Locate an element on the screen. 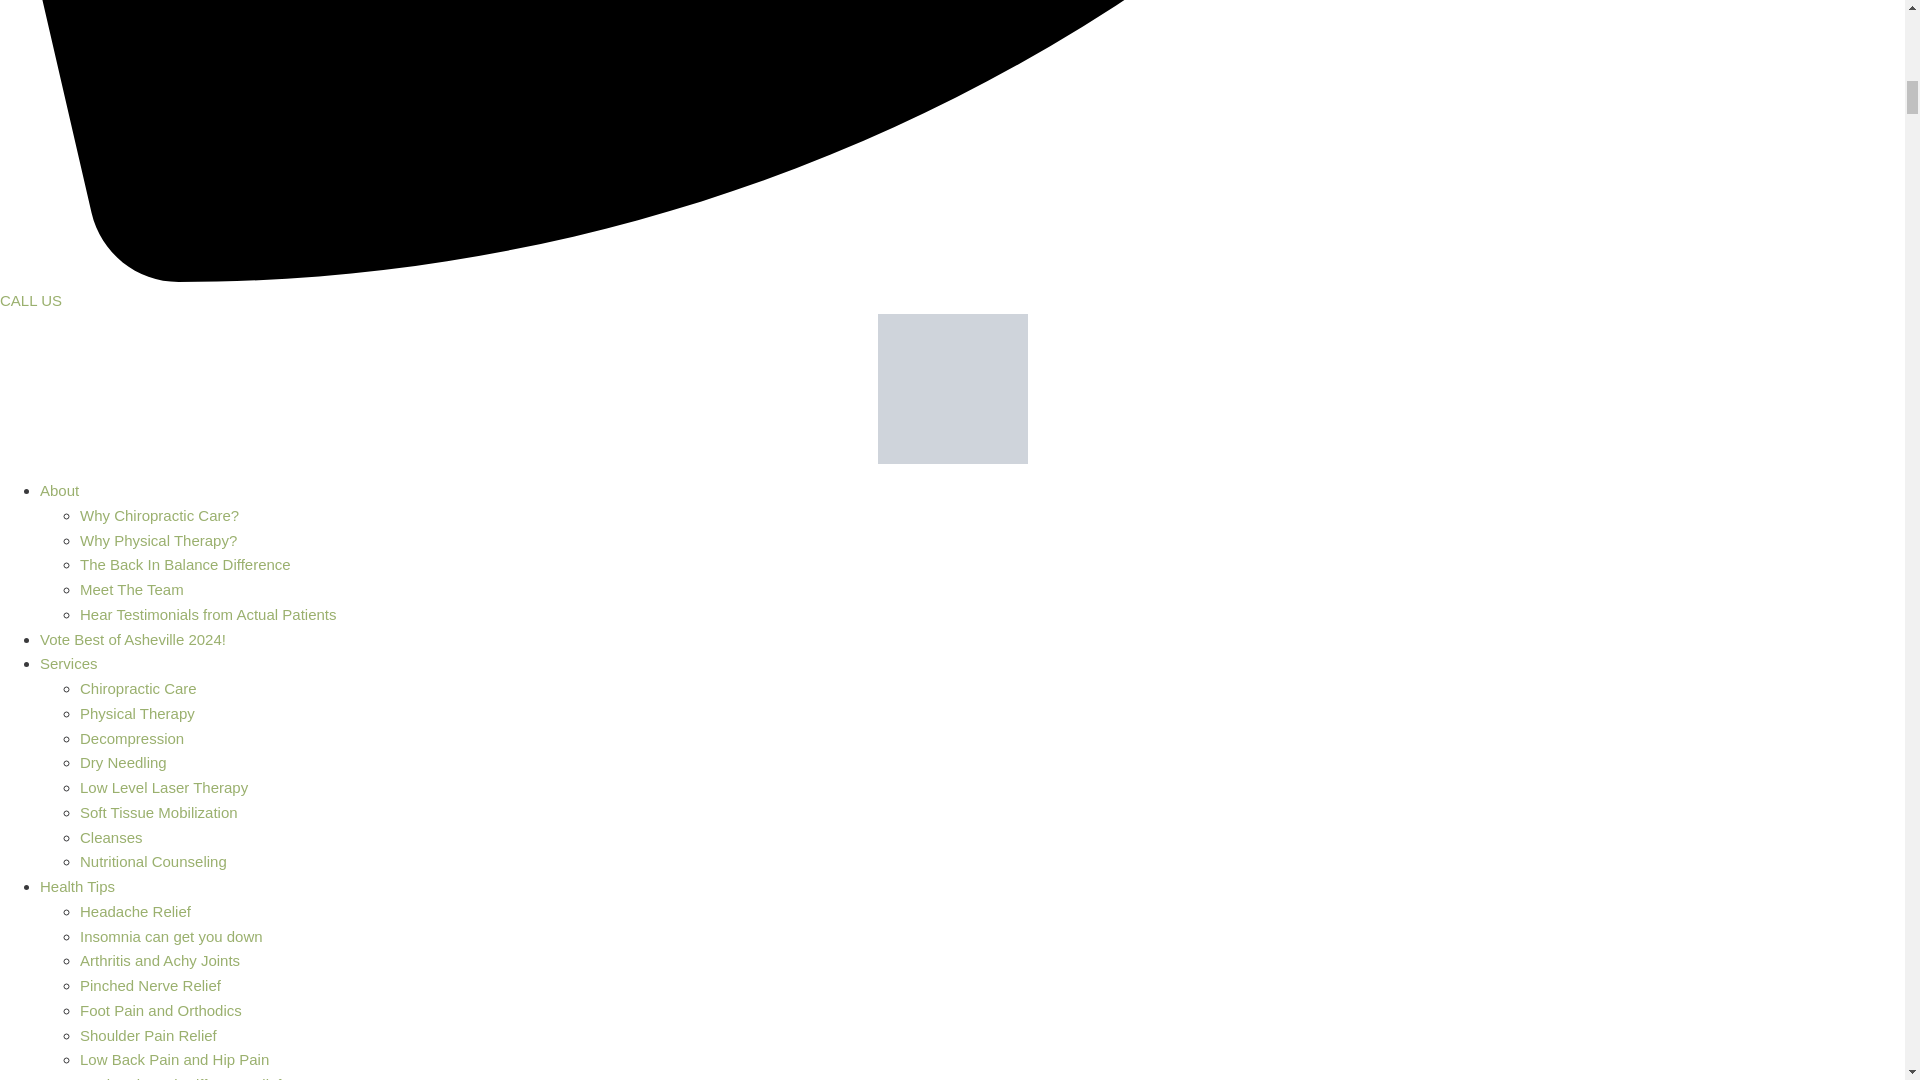  Health Tips is located at coordinates (78, 886).